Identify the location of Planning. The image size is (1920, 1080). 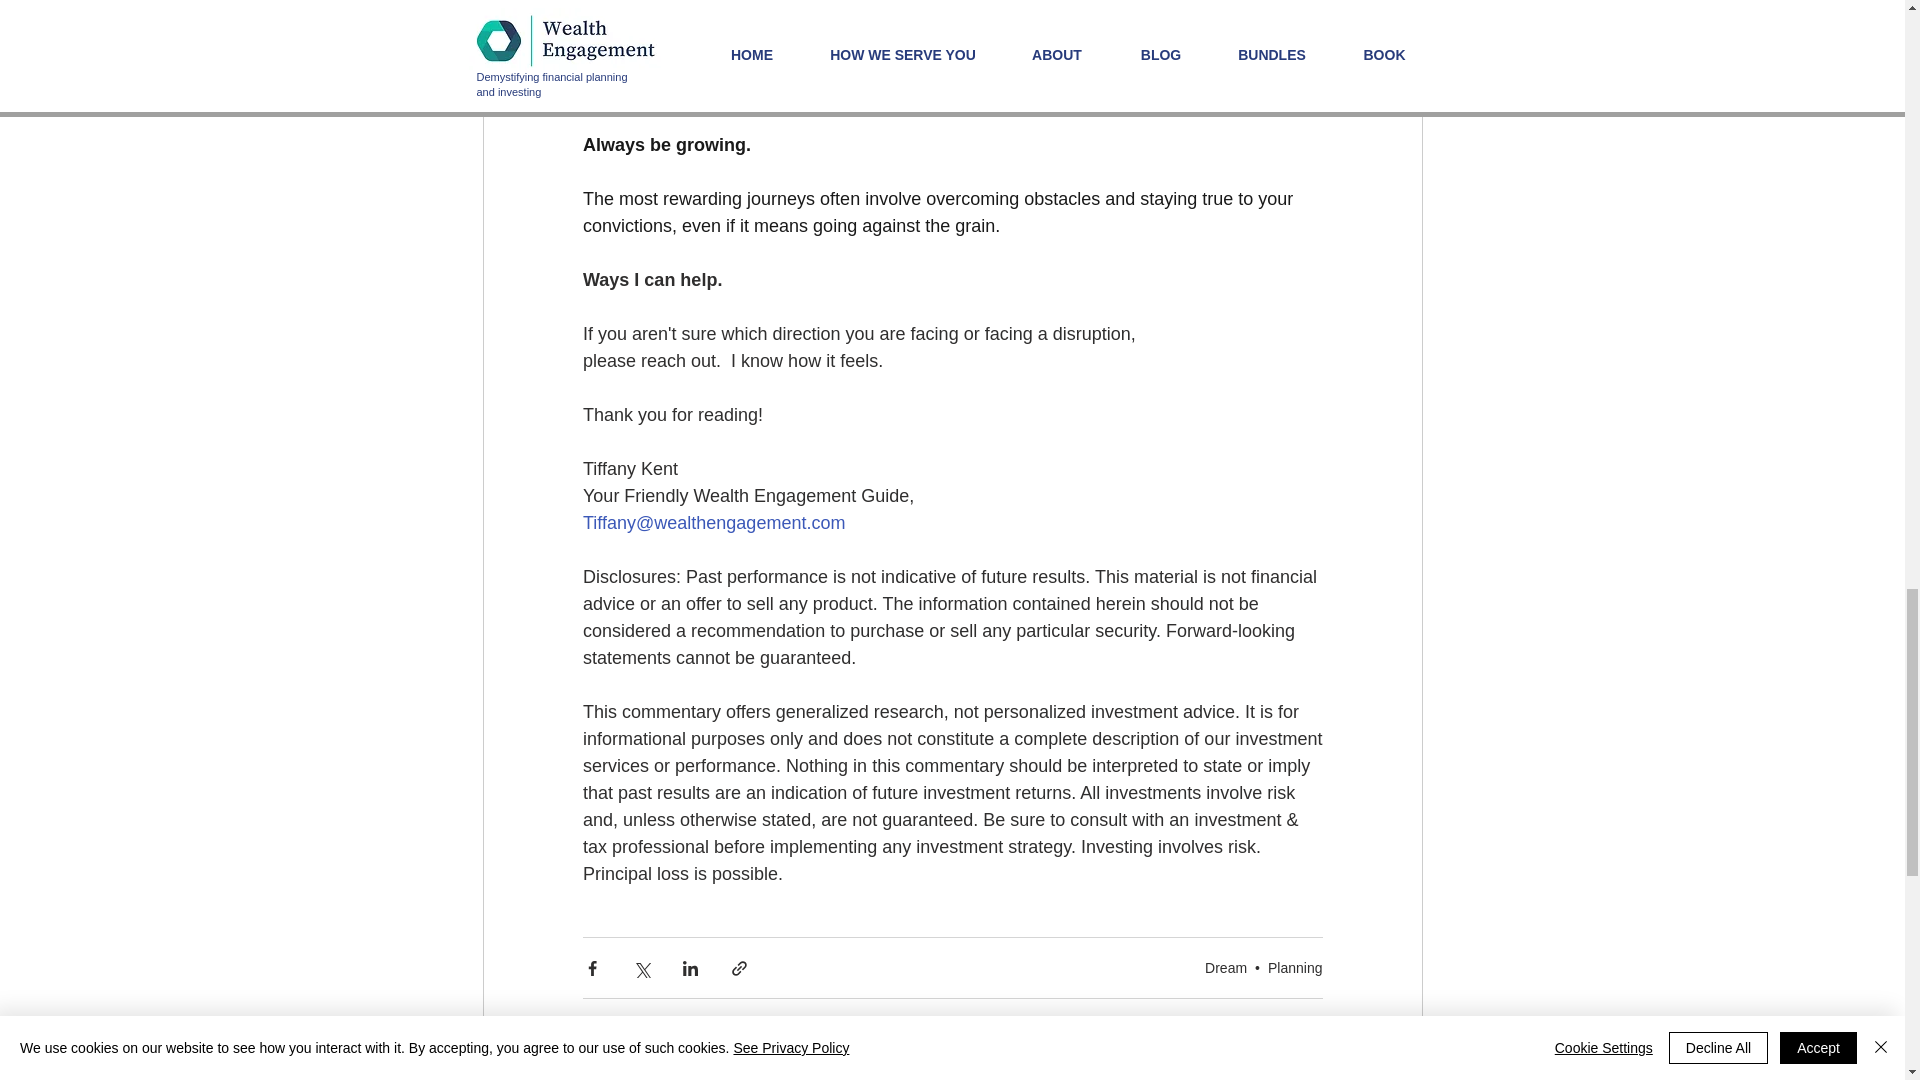
(1294, 968).